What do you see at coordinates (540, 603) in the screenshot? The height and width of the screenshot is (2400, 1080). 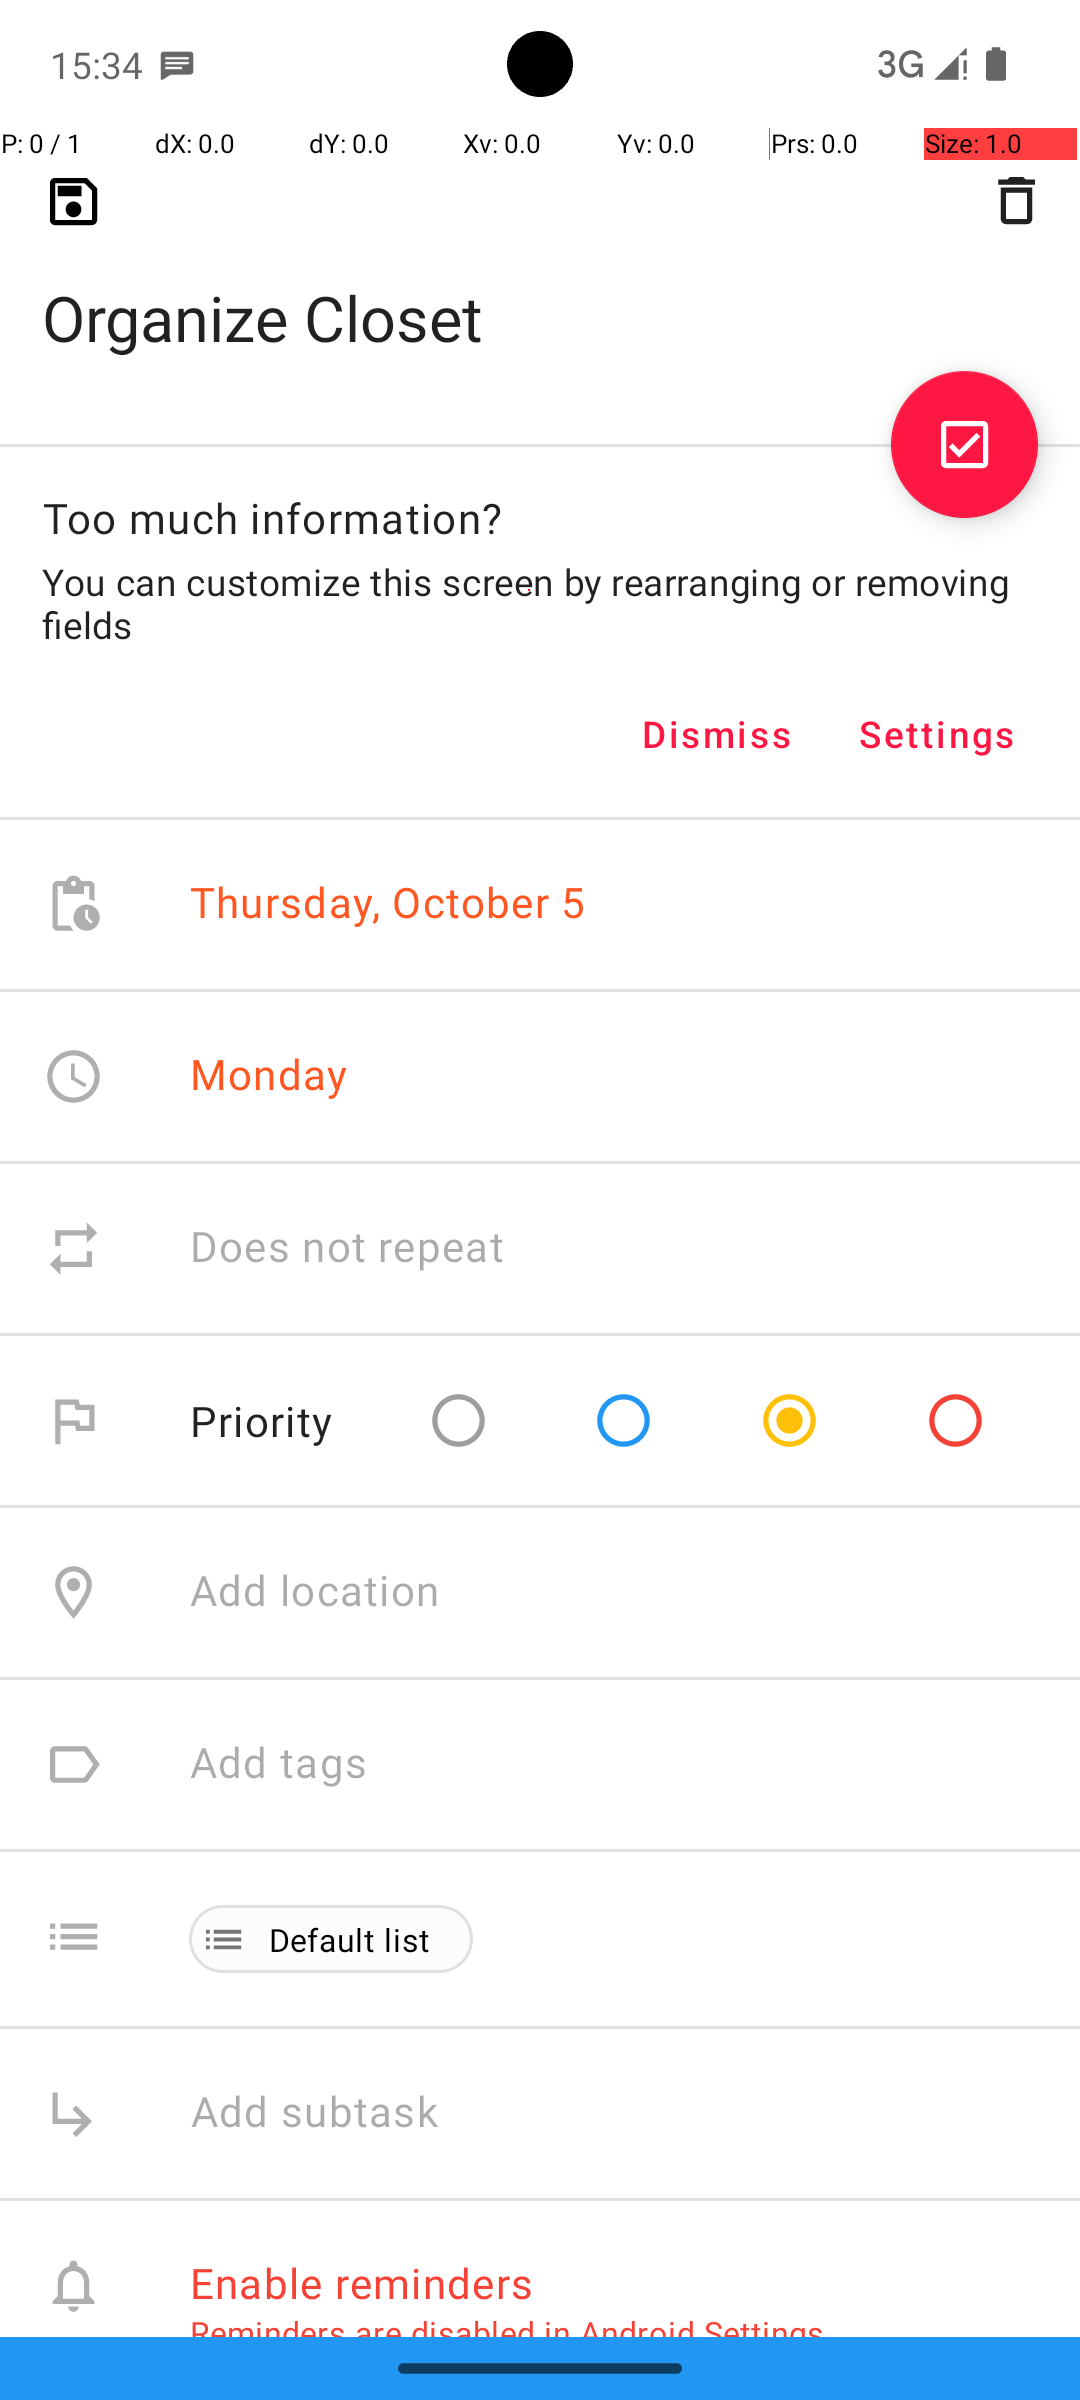 I see `You can customize this screen by rearranging or removing fields` at bounding box center [540, 603].